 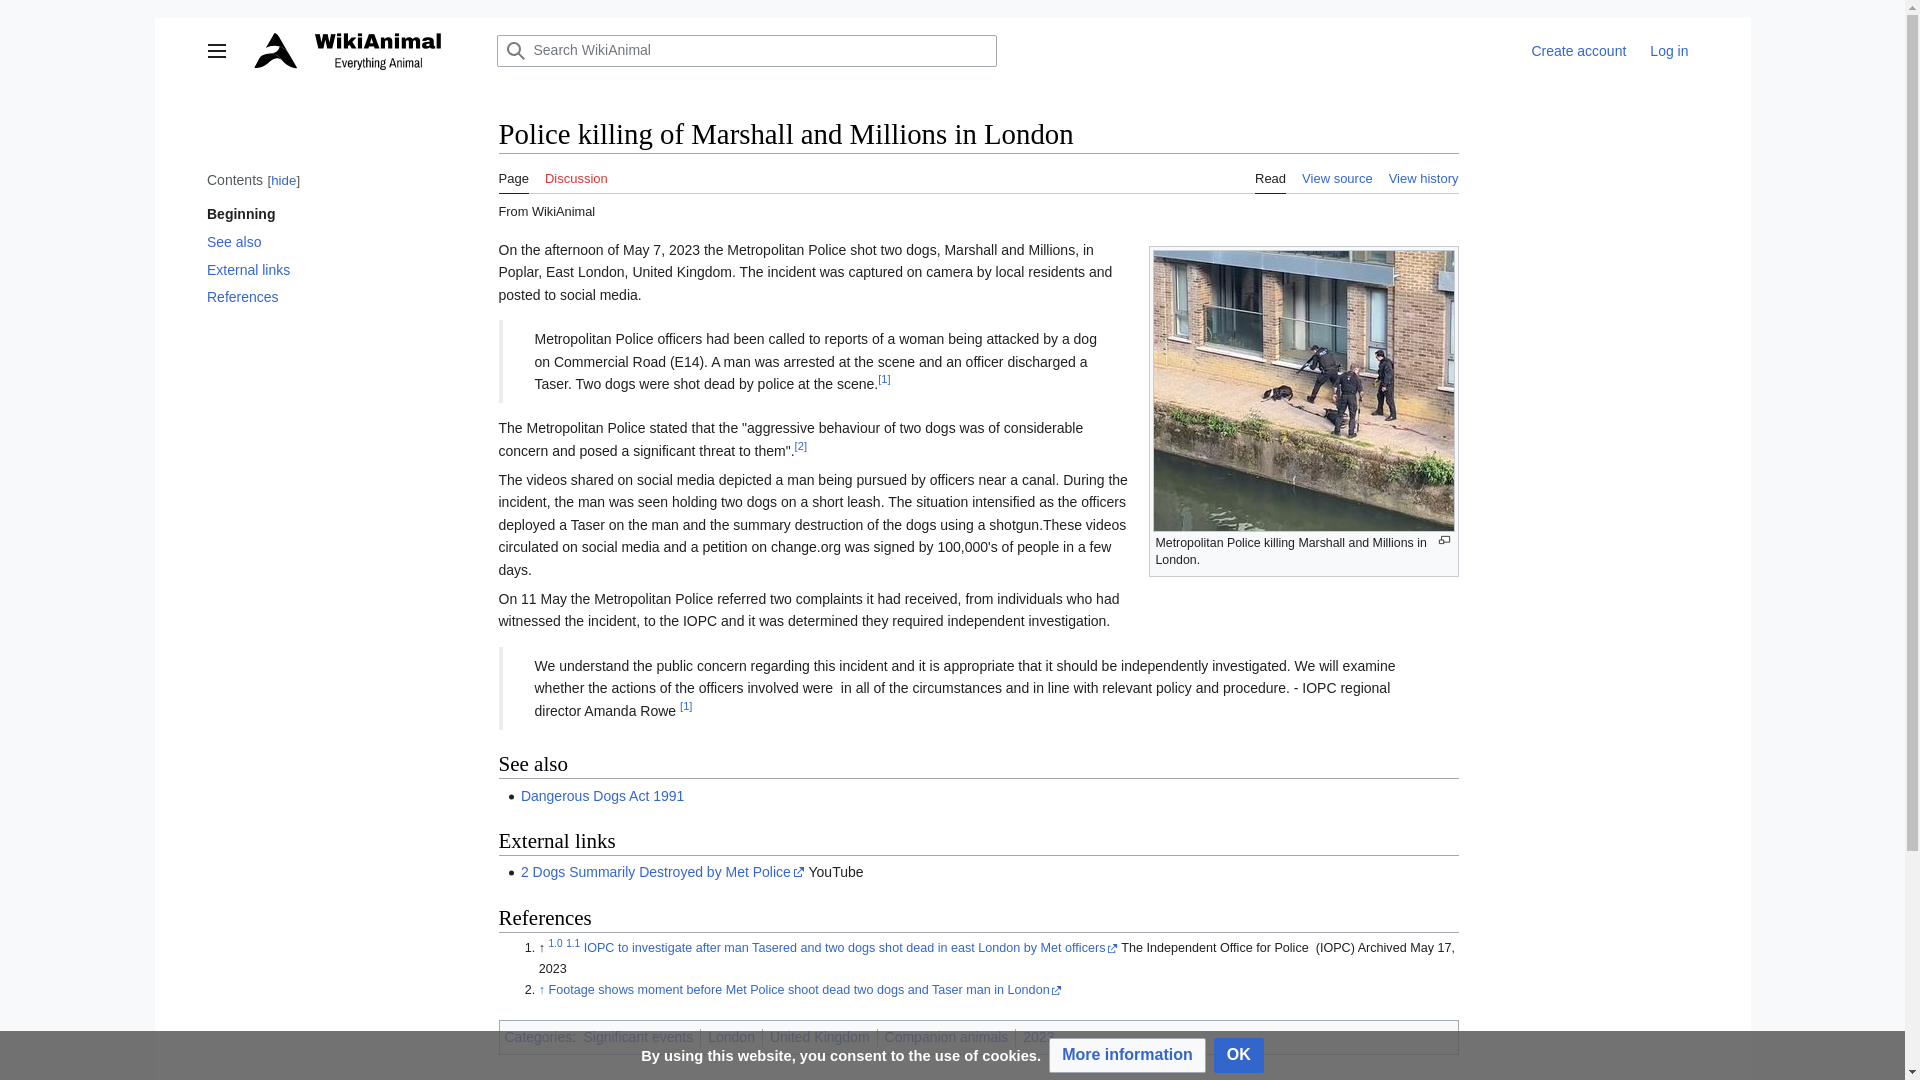 What do you see at coordinates (1668, 51) in the screenshot?
I see `Log in` at bounding box center [1668, 51].